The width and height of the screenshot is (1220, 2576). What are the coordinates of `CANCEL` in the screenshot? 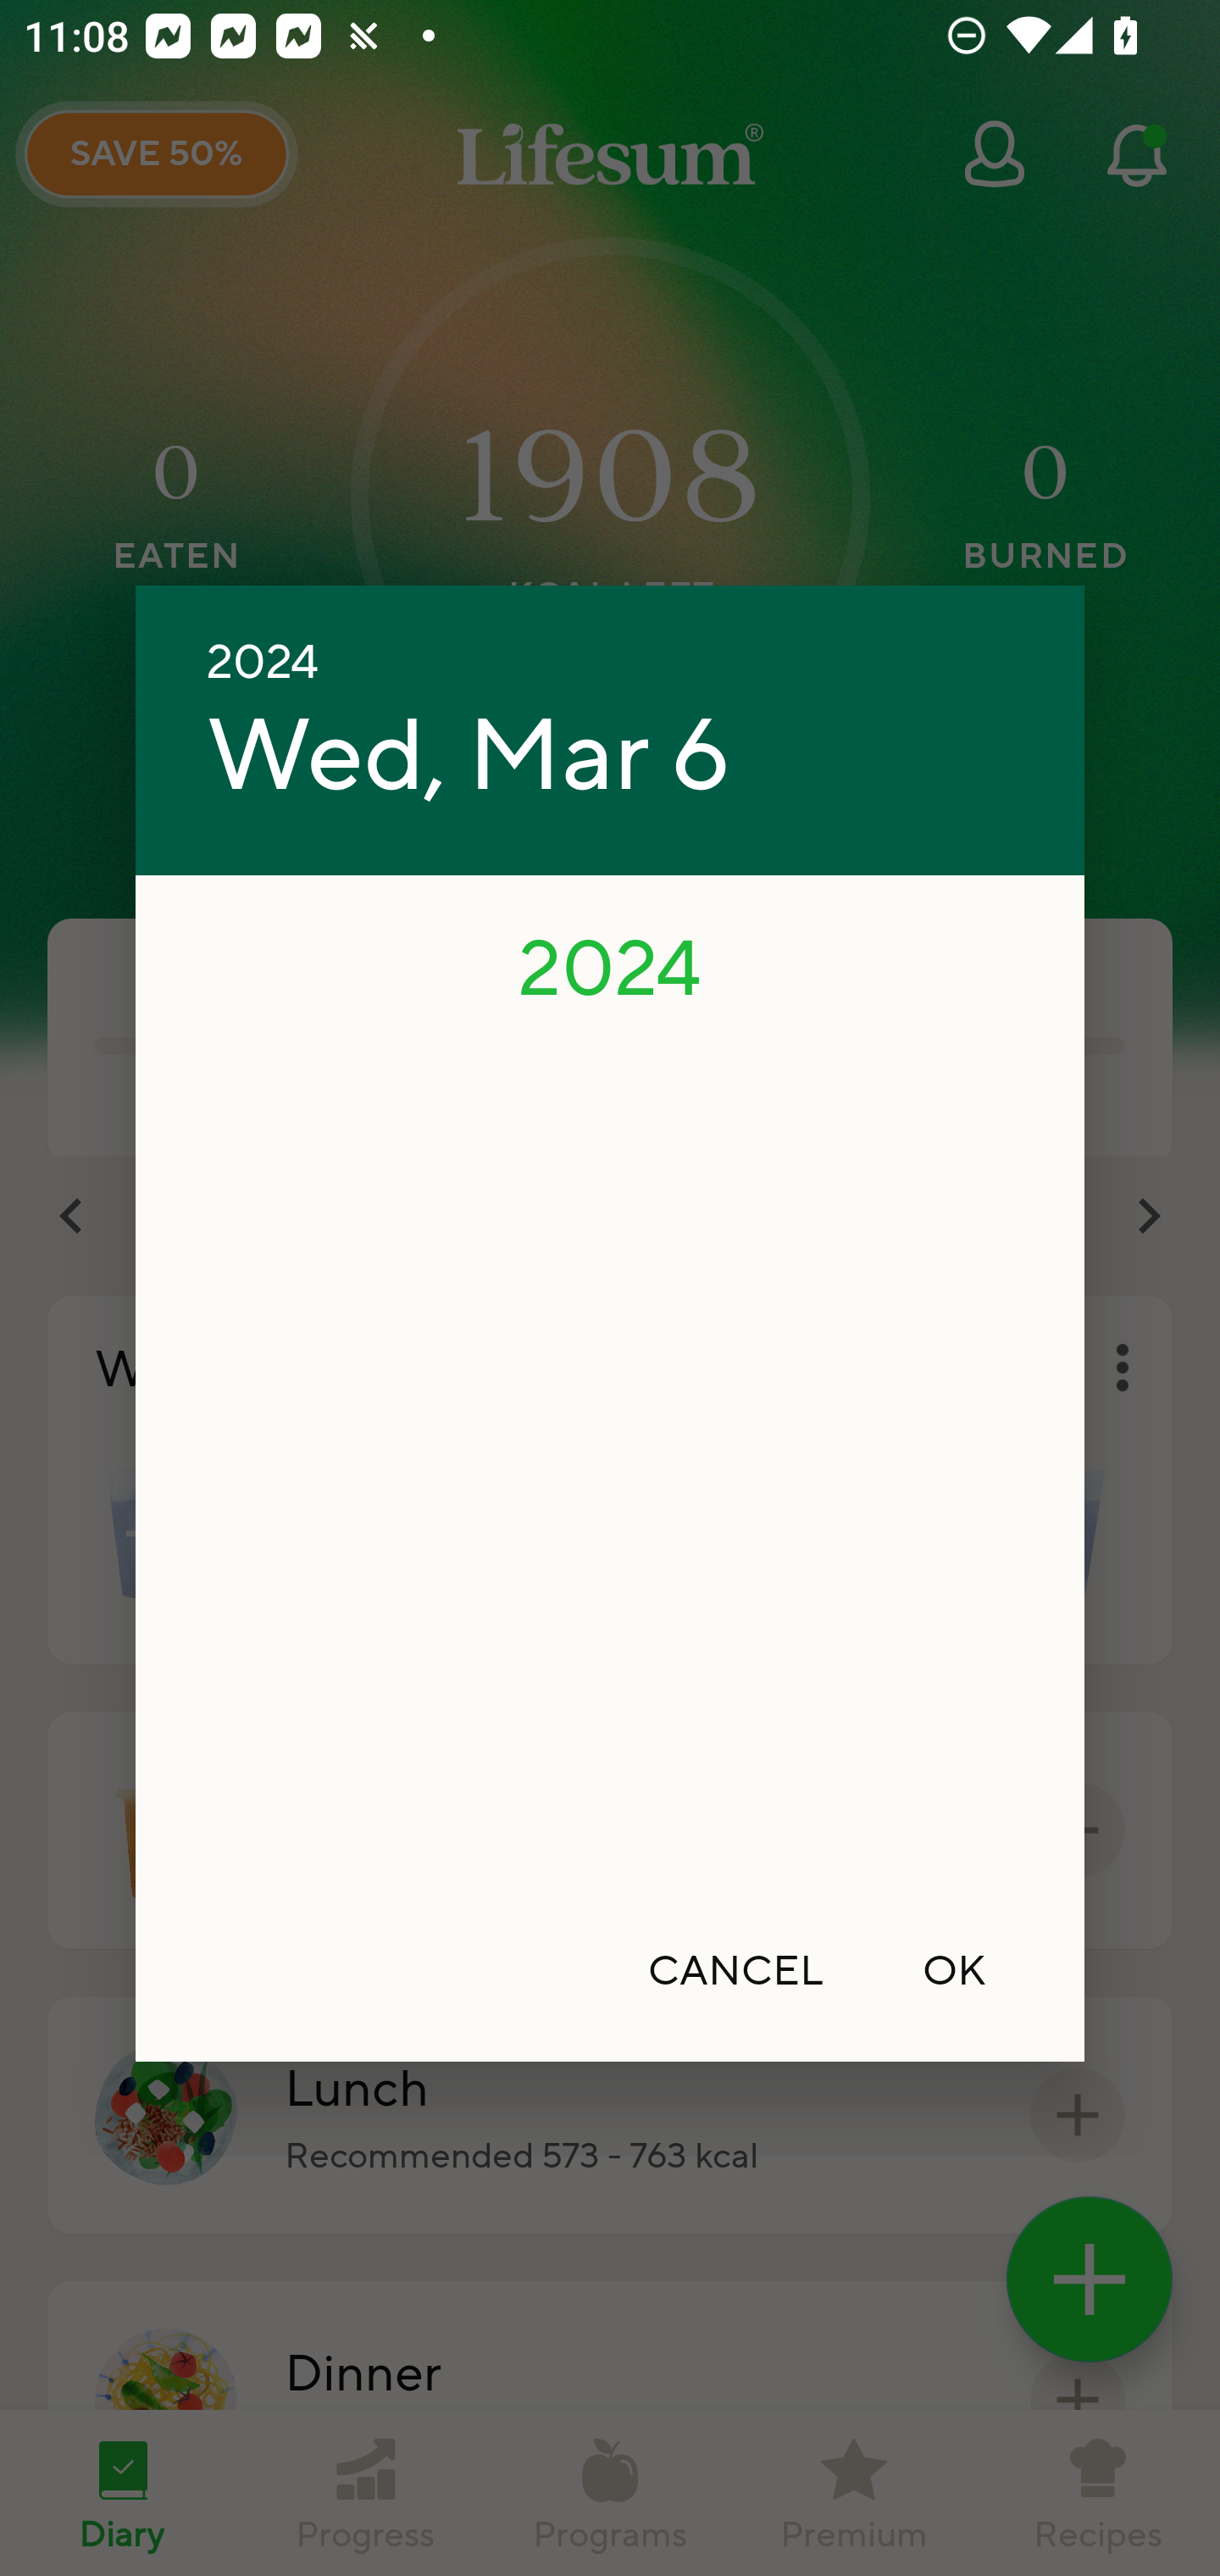 It's located at (735, 1970).